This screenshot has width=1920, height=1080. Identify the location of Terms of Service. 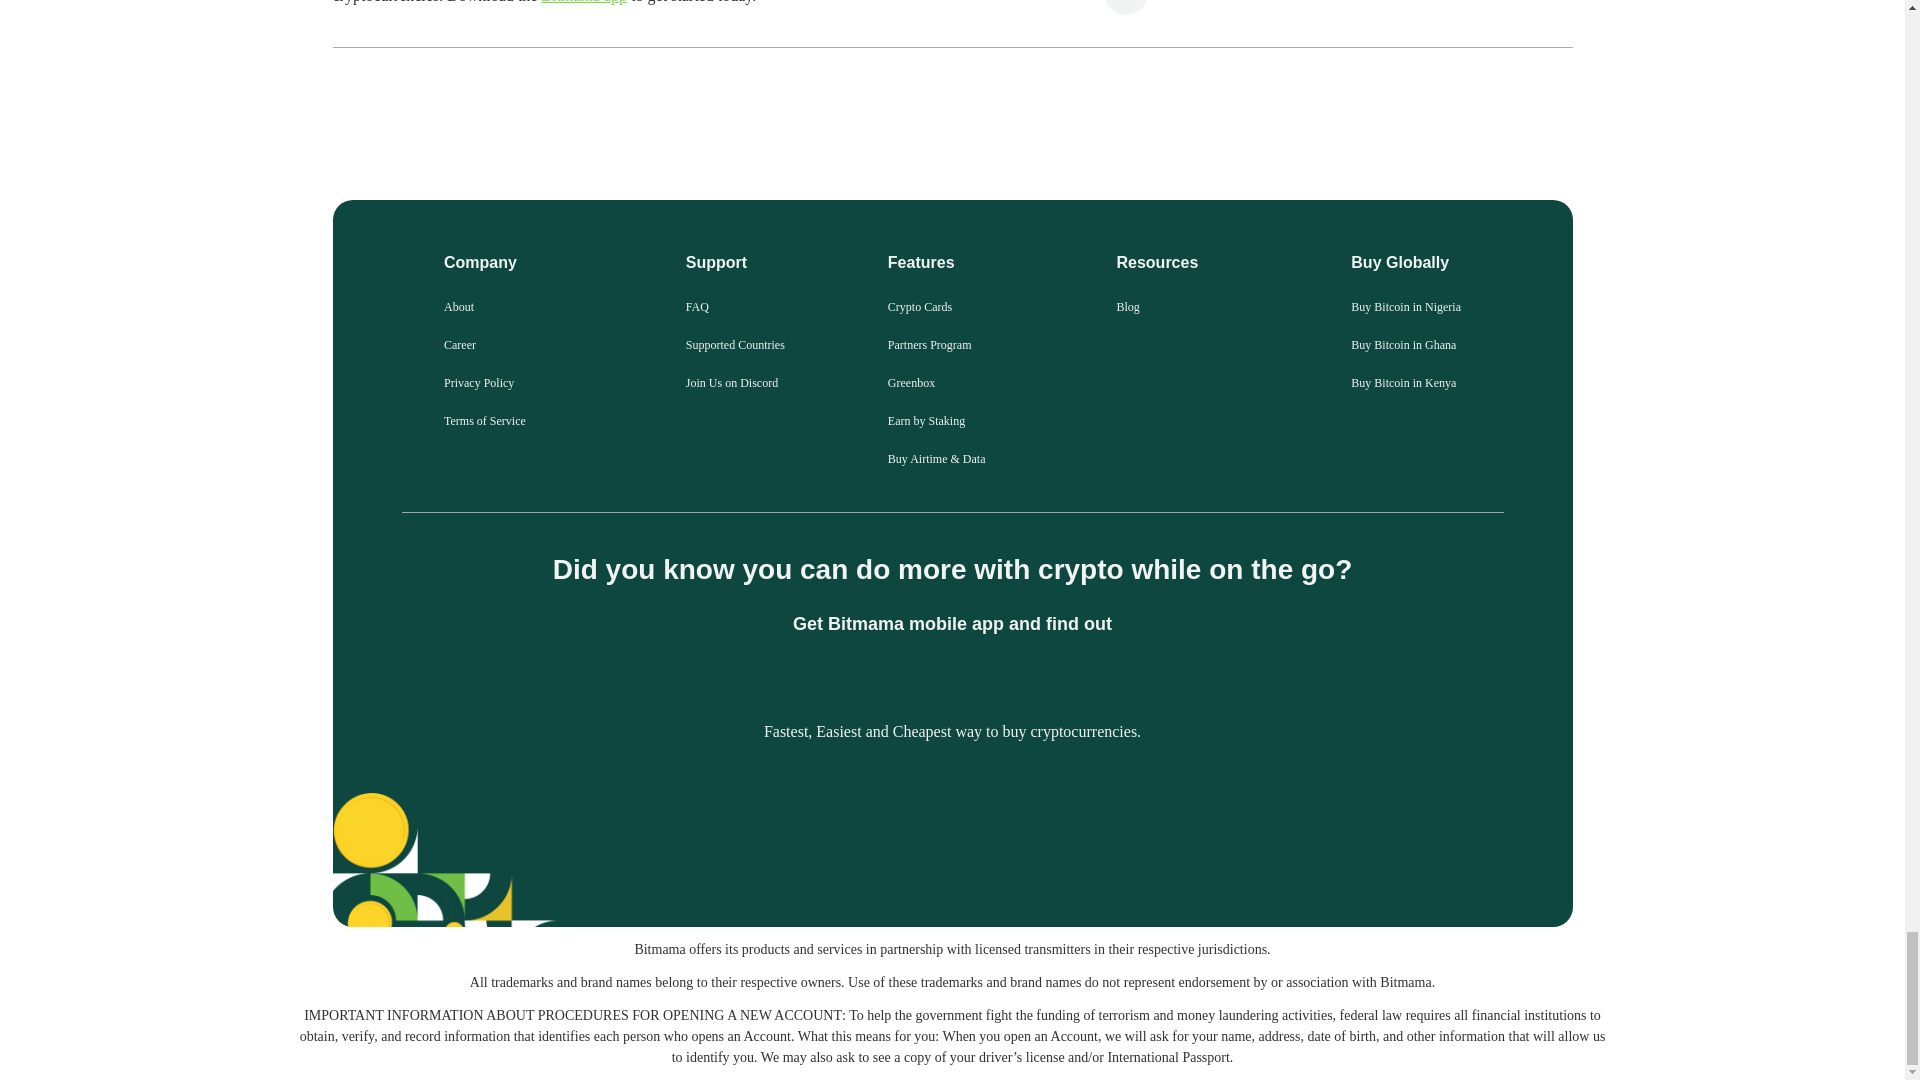
(484, 420).